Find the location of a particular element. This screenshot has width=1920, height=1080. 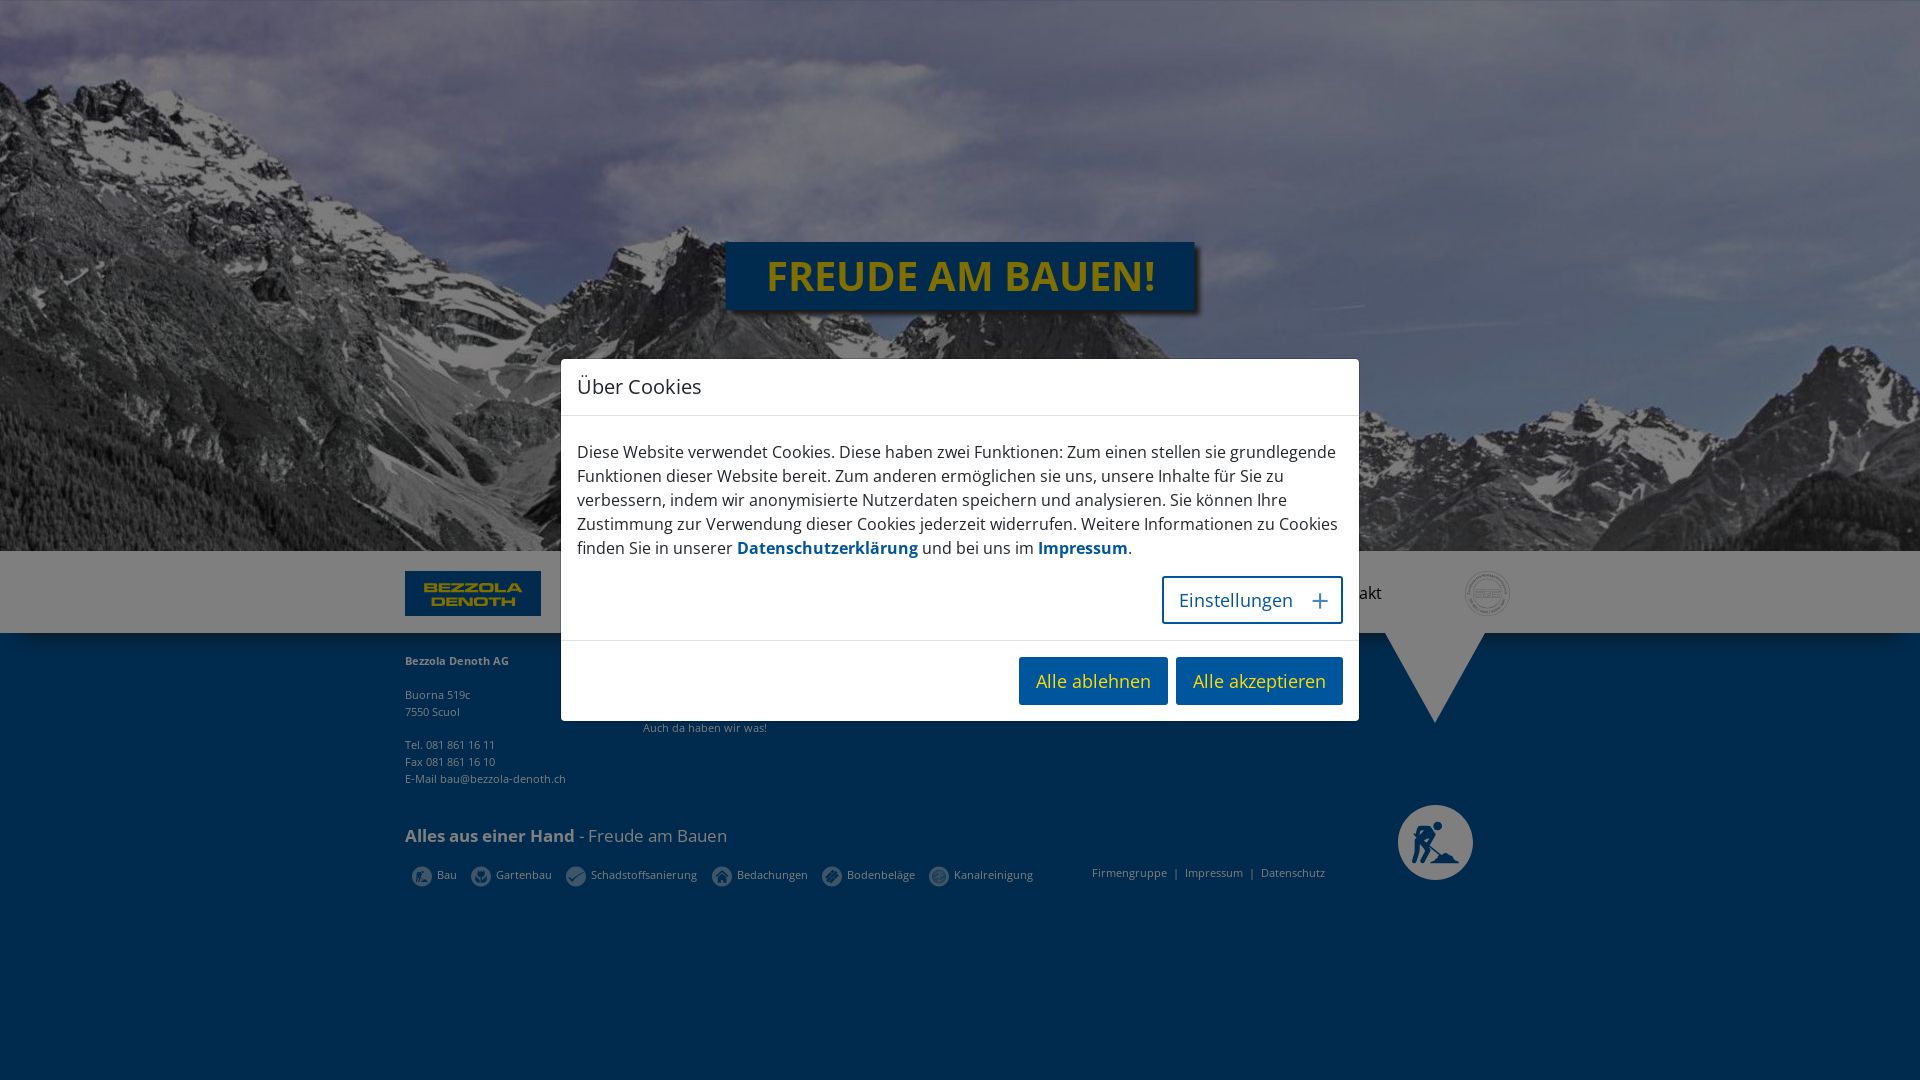

Impressum is located at coordinates (1216, 872).